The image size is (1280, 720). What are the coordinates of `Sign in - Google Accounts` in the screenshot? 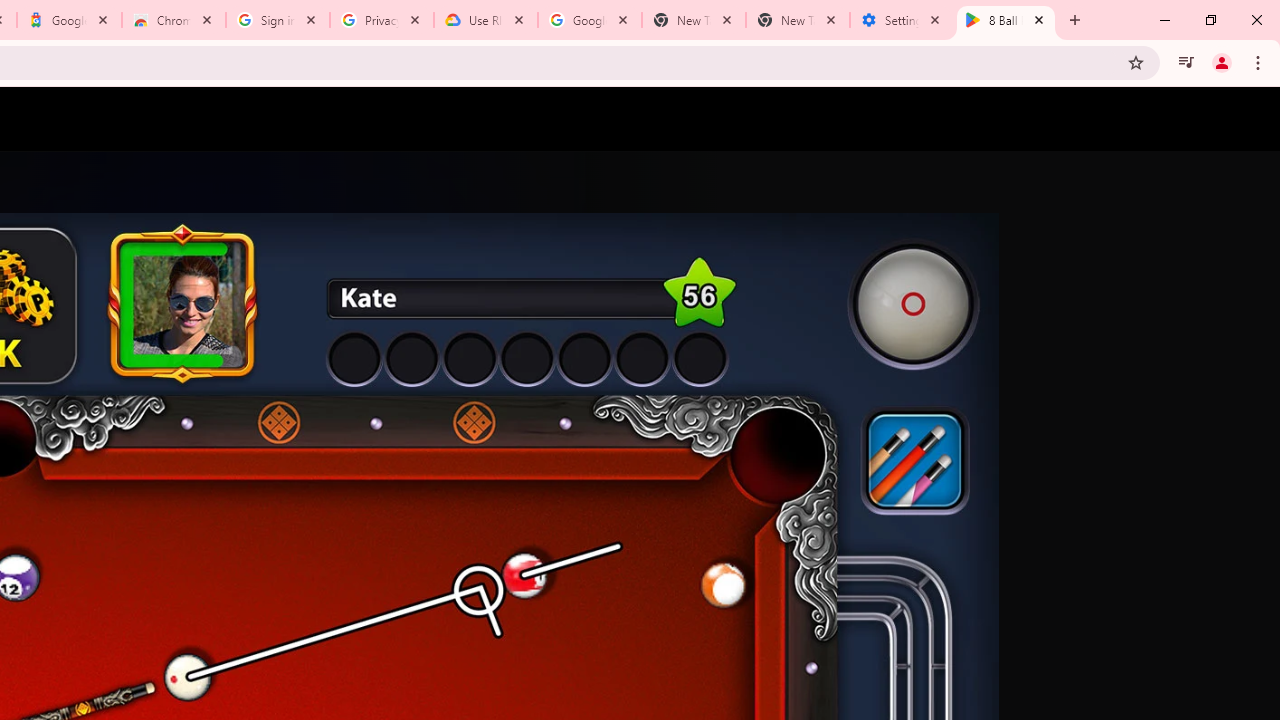 It's located at (278, 20).